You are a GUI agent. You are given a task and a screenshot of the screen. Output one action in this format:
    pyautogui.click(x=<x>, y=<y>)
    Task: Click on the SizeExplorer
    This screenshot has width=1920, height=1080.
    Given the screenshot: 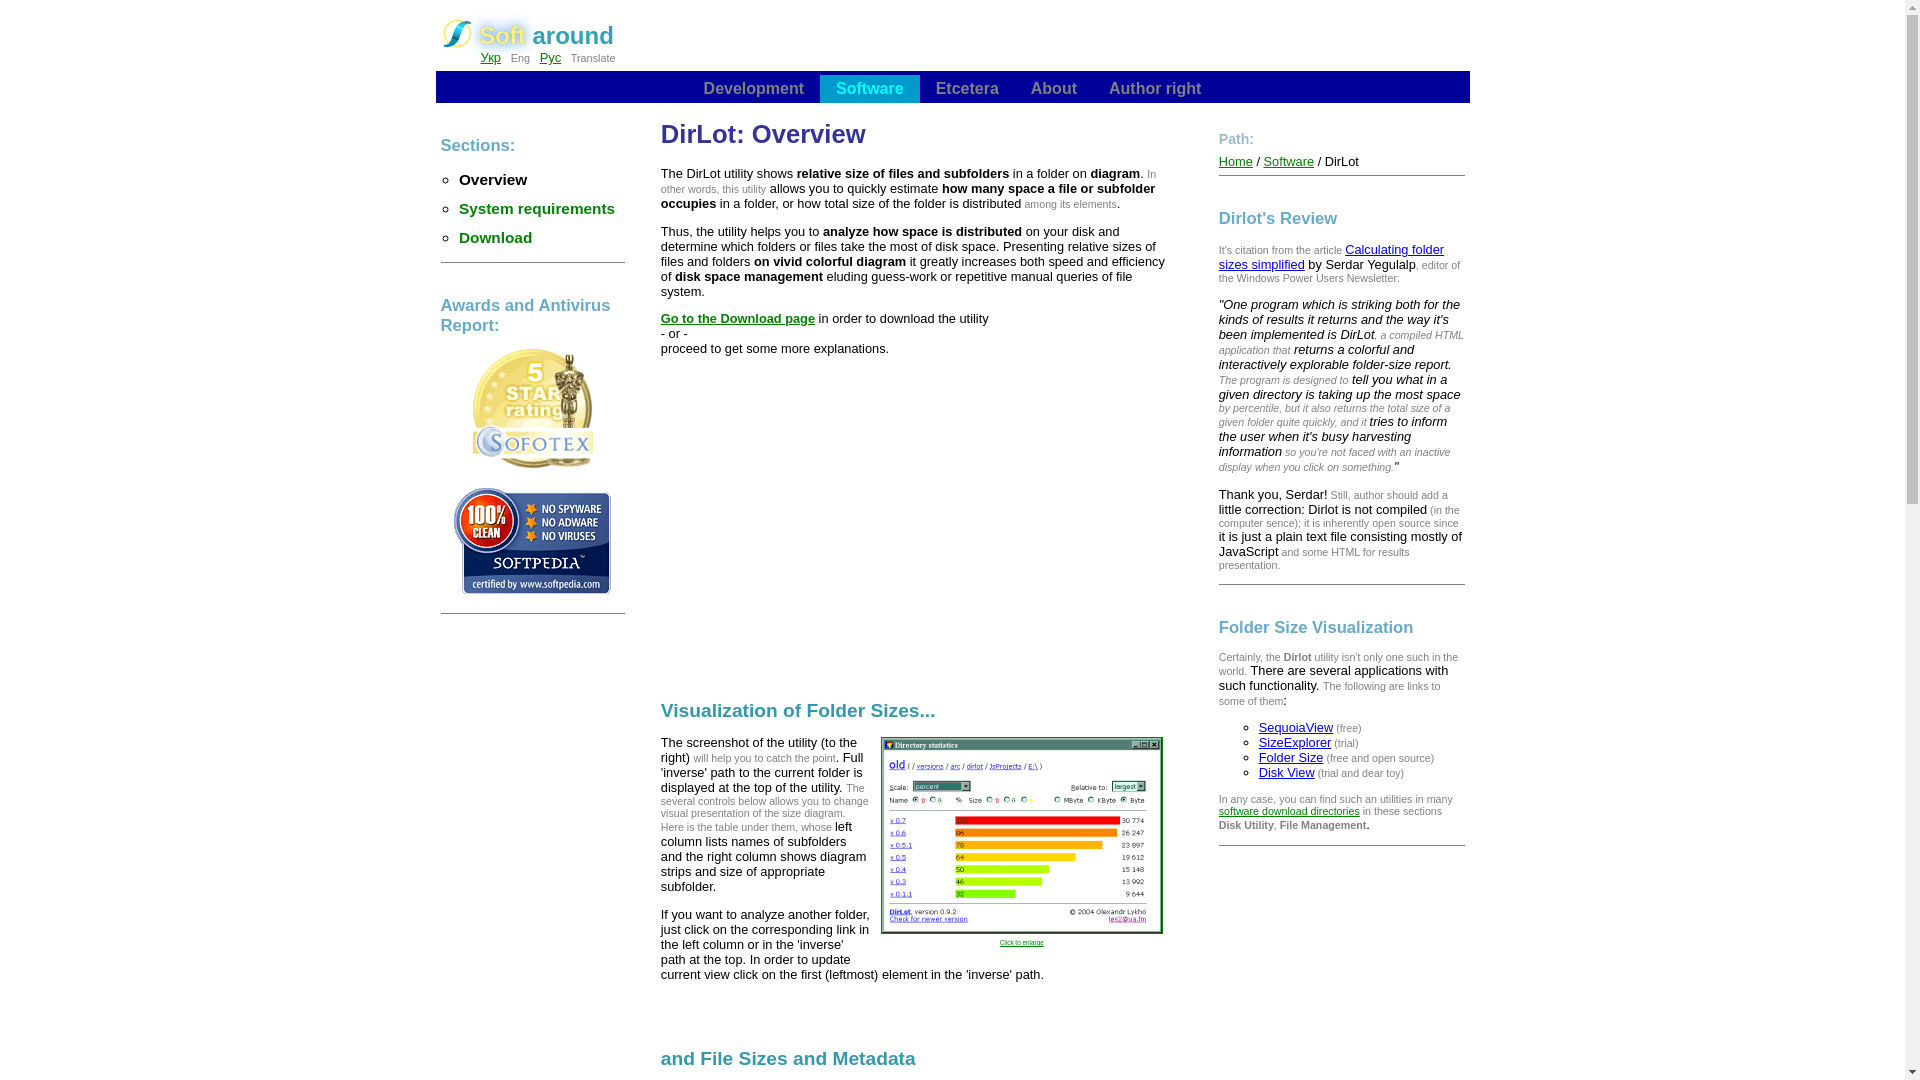 What is the action you would take?
    pyautogui.click(x=1296, y=742)
    